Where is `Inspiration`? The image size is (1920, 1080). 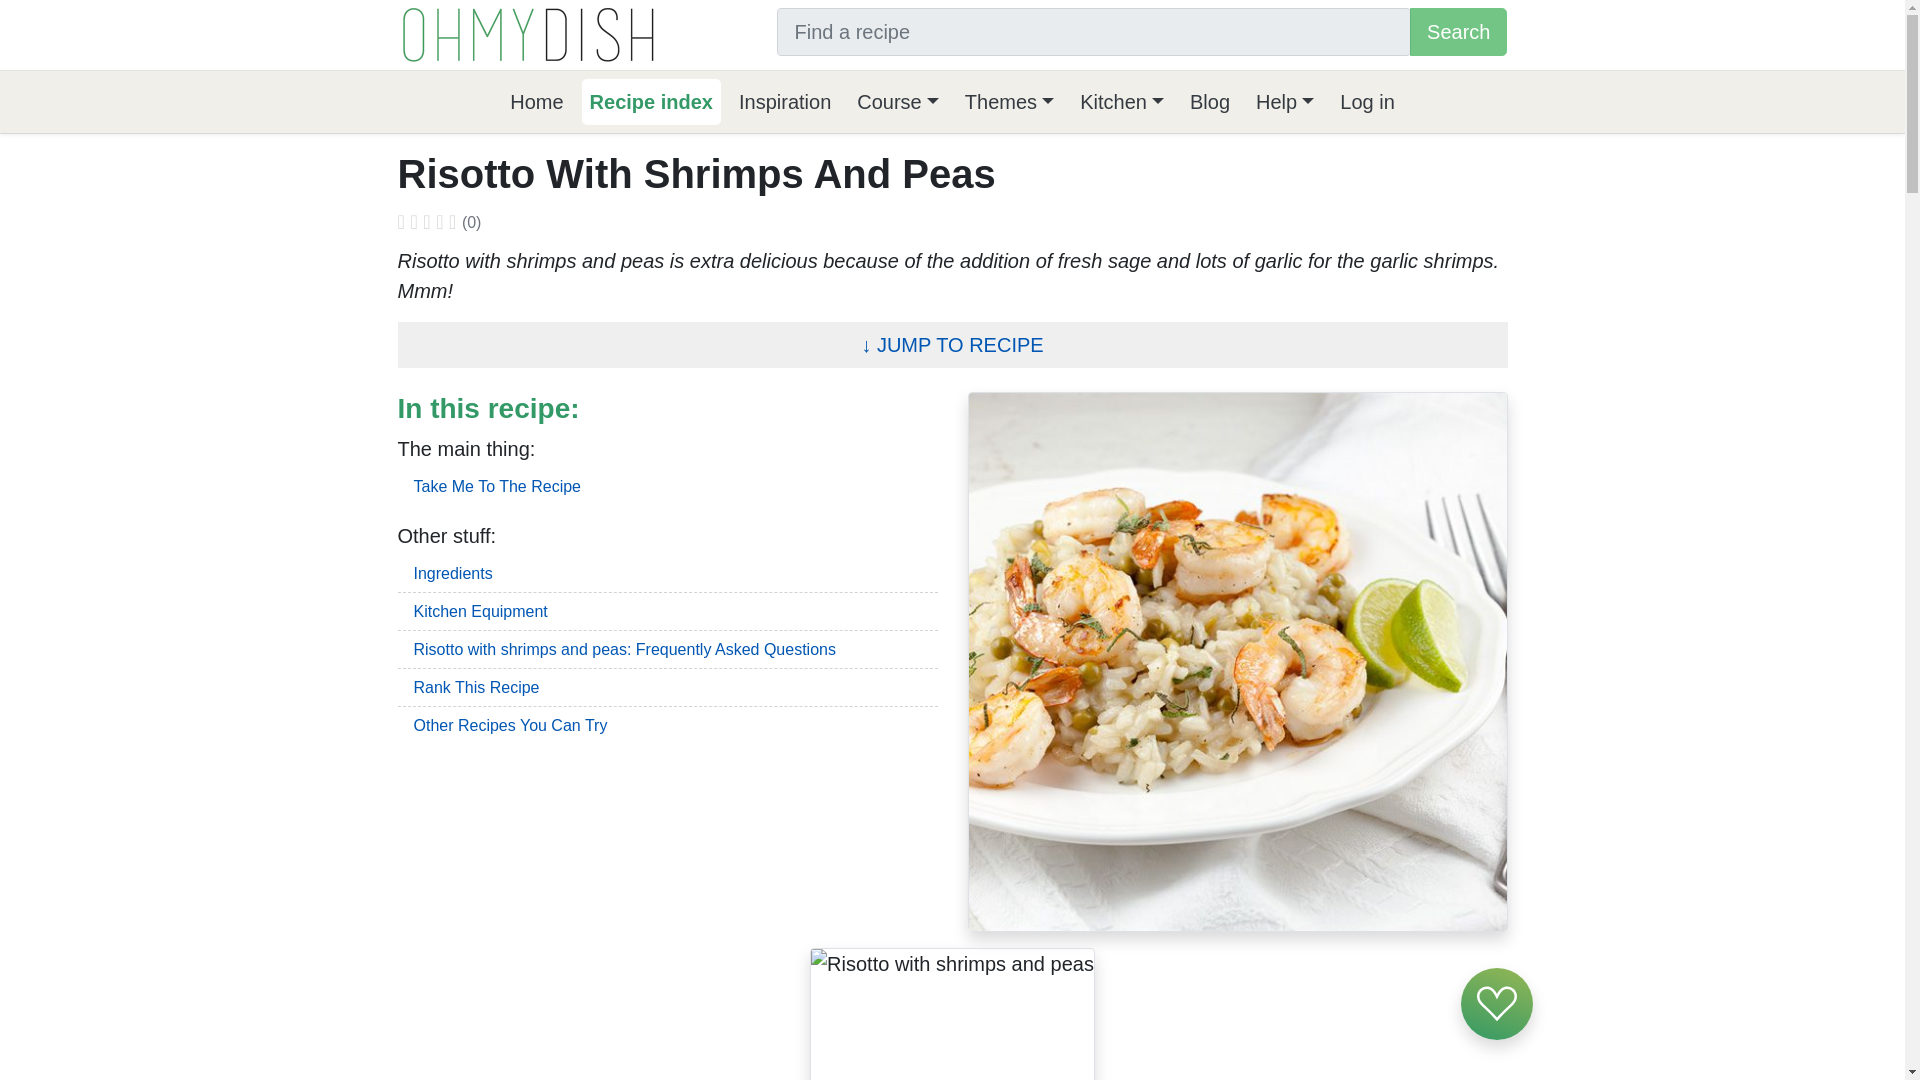
Inspiration is located at coordinates (785, 102).